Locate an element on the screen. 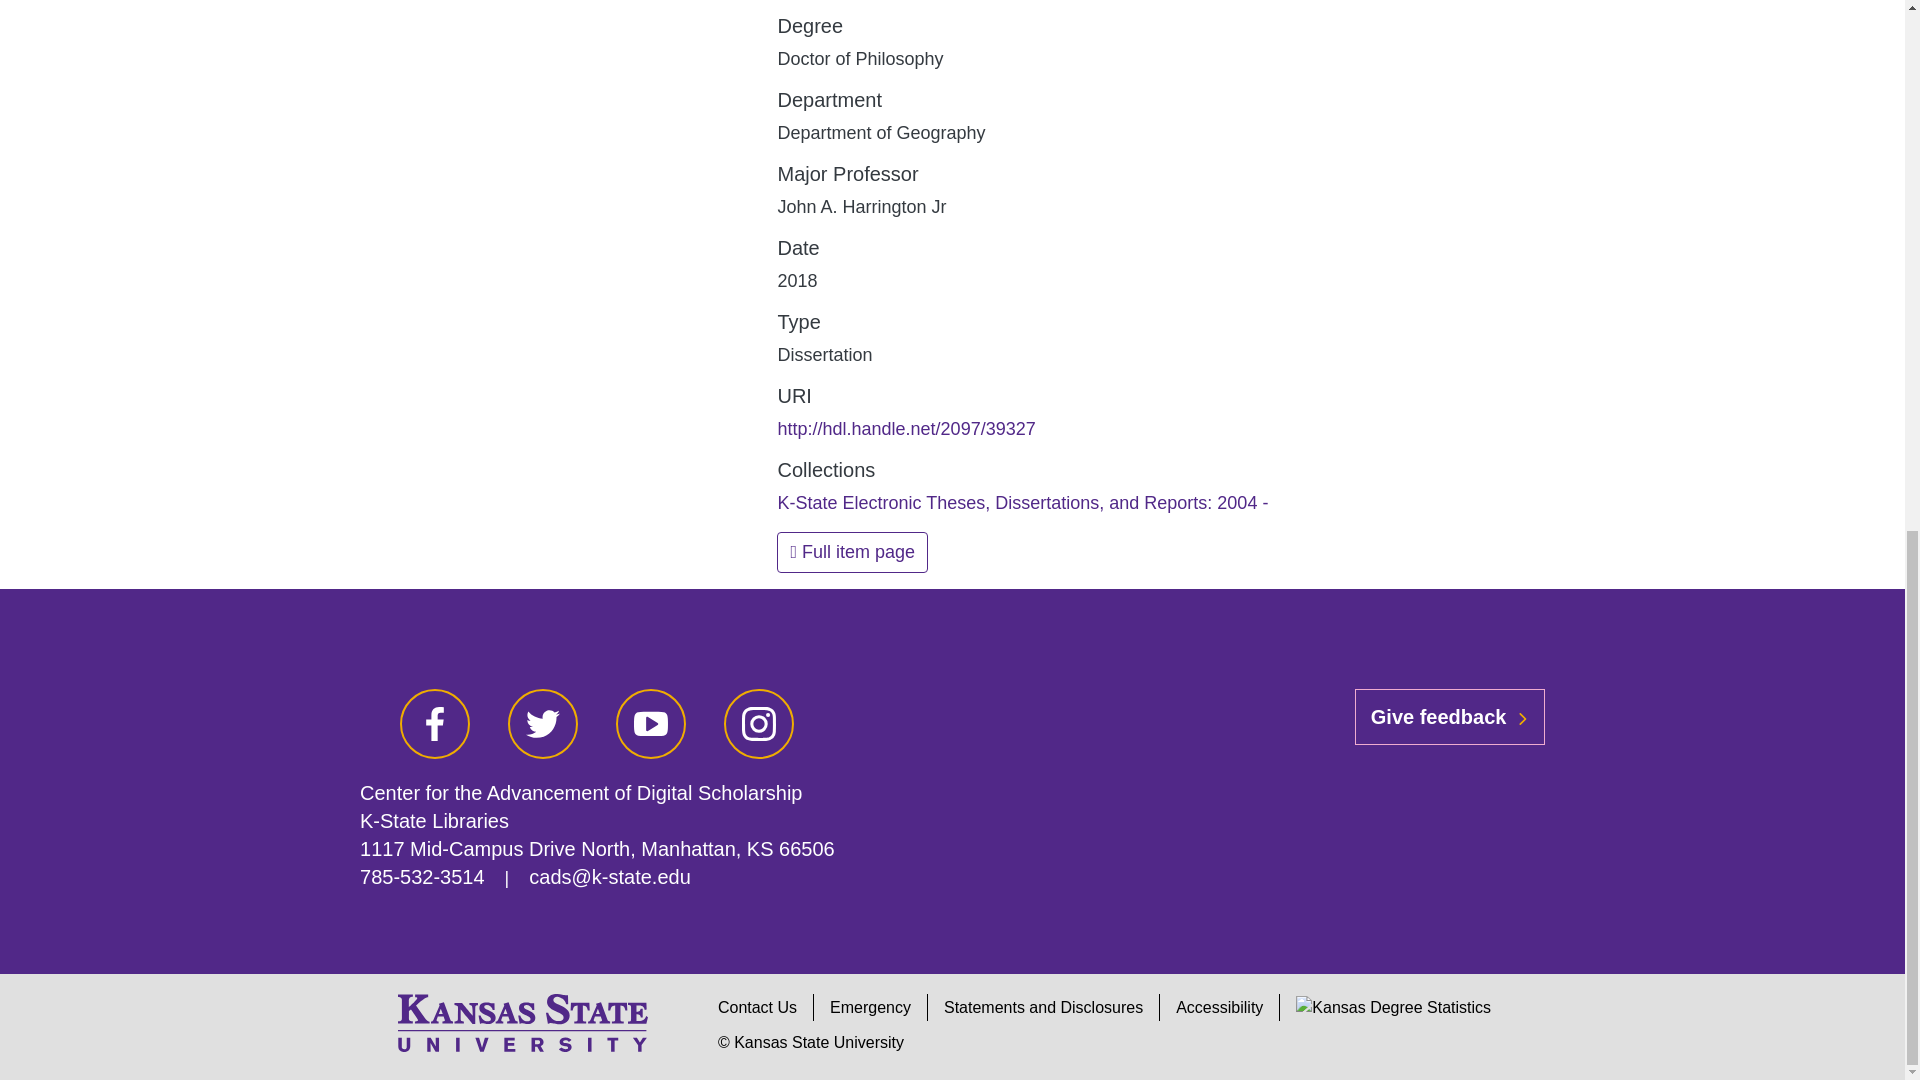 This screenshot has width=1920, height=1080. Full item page is located at coordinates (852, 552).